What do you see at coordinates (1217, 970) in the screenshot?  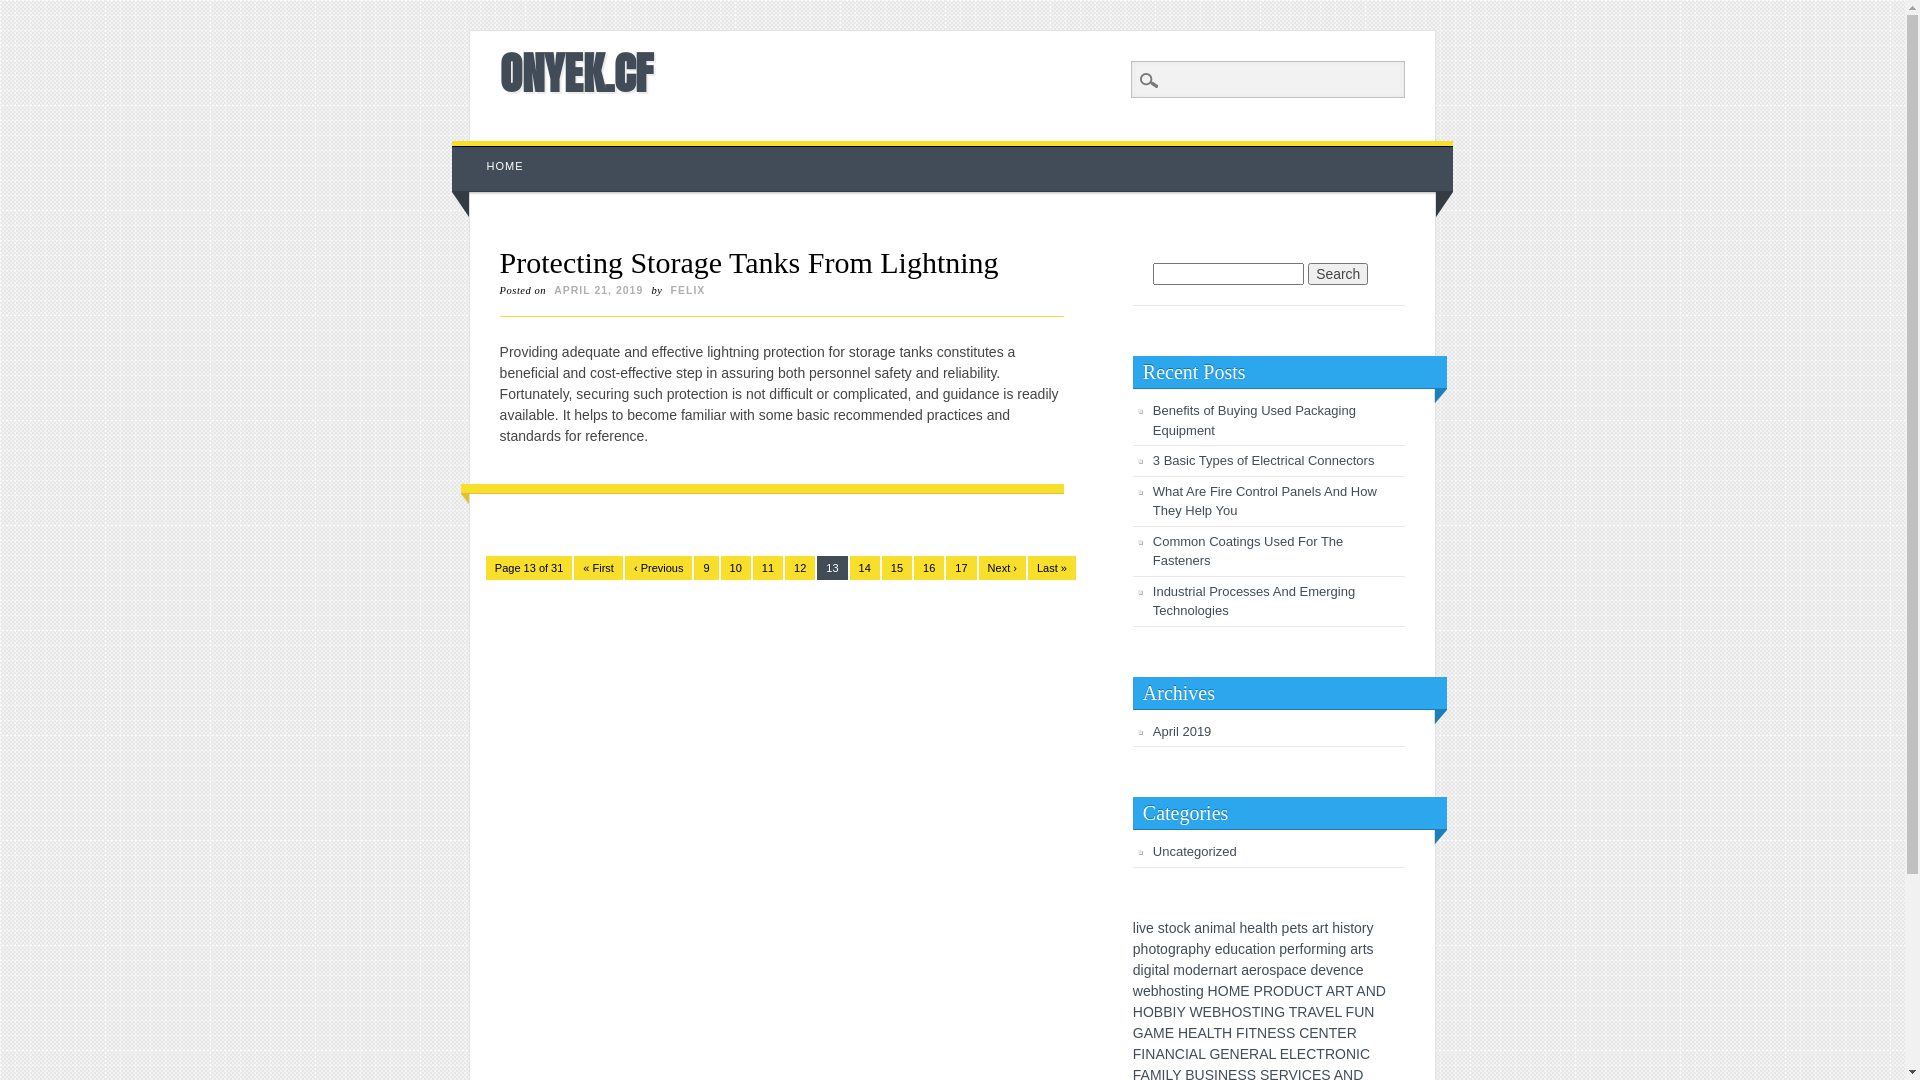 I see `n` at bounding box center [1217, 970].